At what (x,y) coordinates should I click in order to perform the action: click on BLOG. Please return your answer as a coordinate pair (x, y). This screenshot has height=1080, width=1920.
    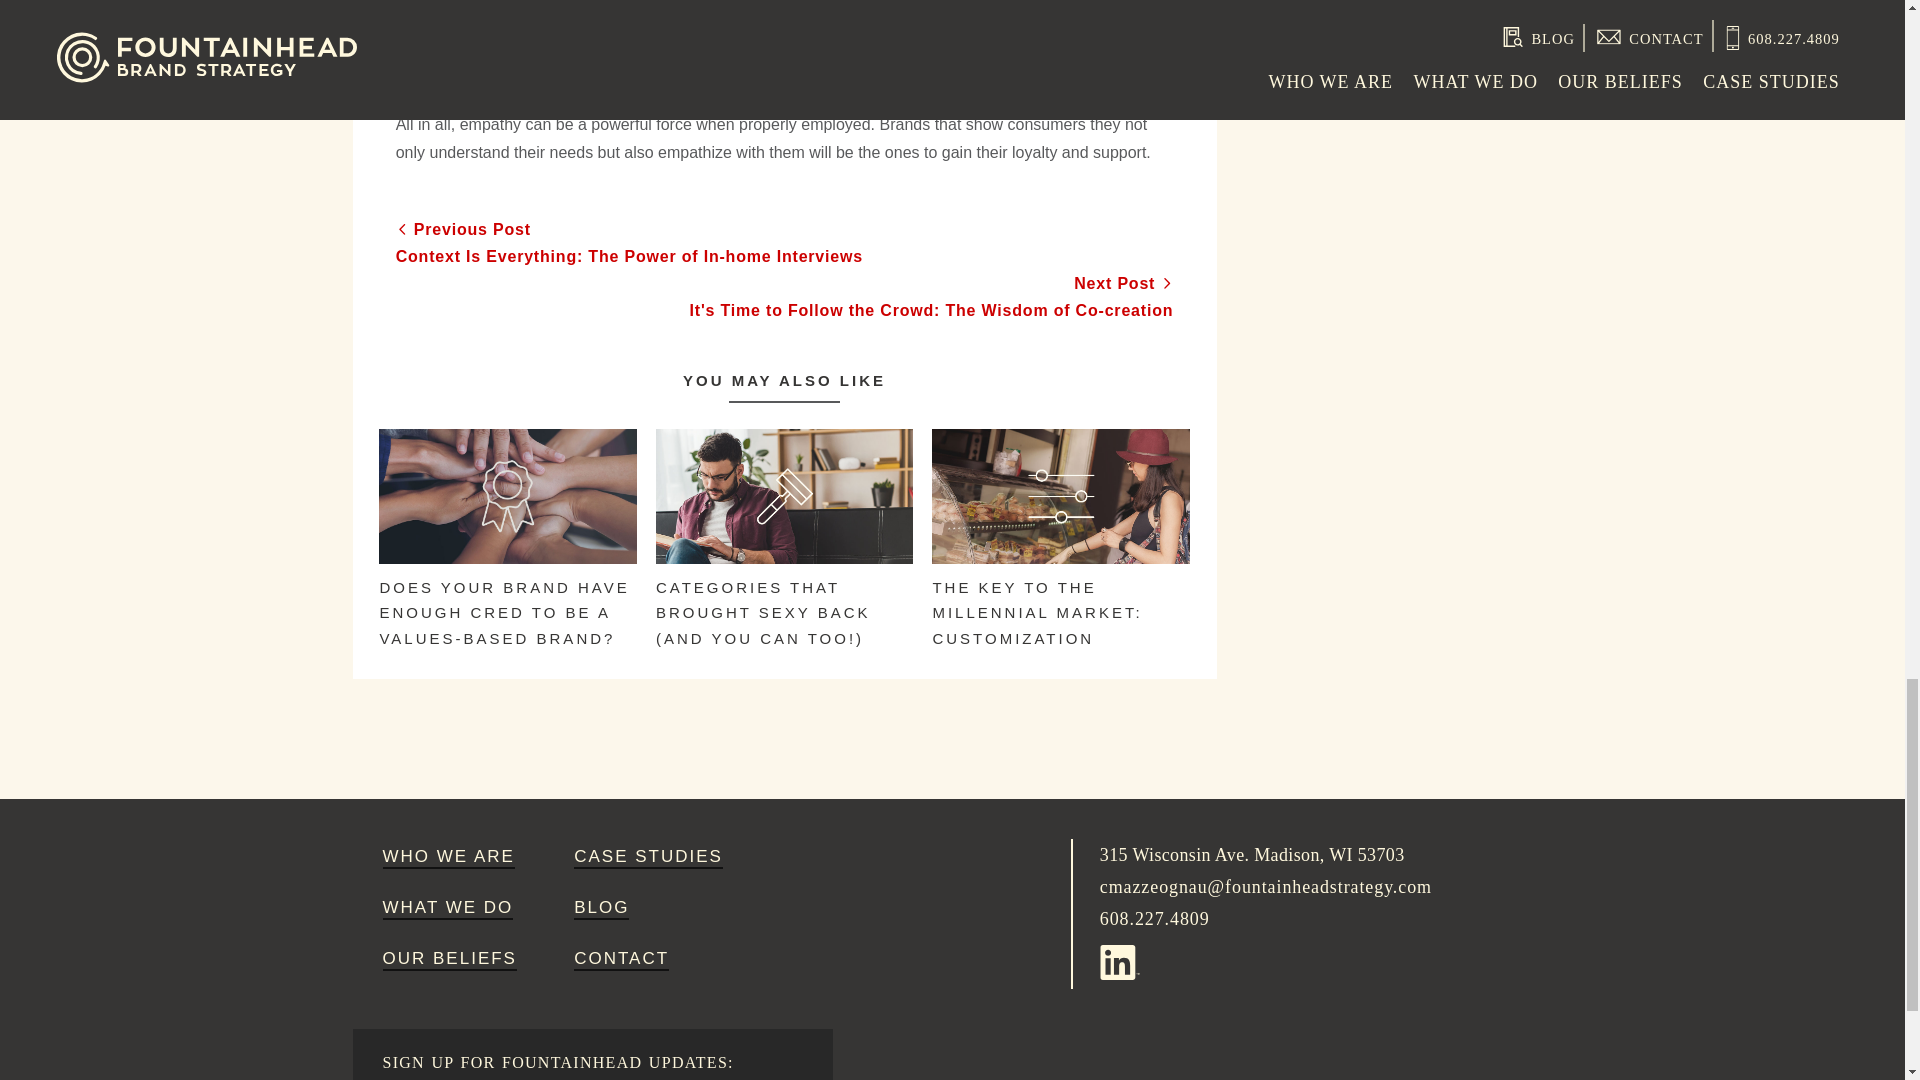
    Looking at the image, I should click on (602, 908).